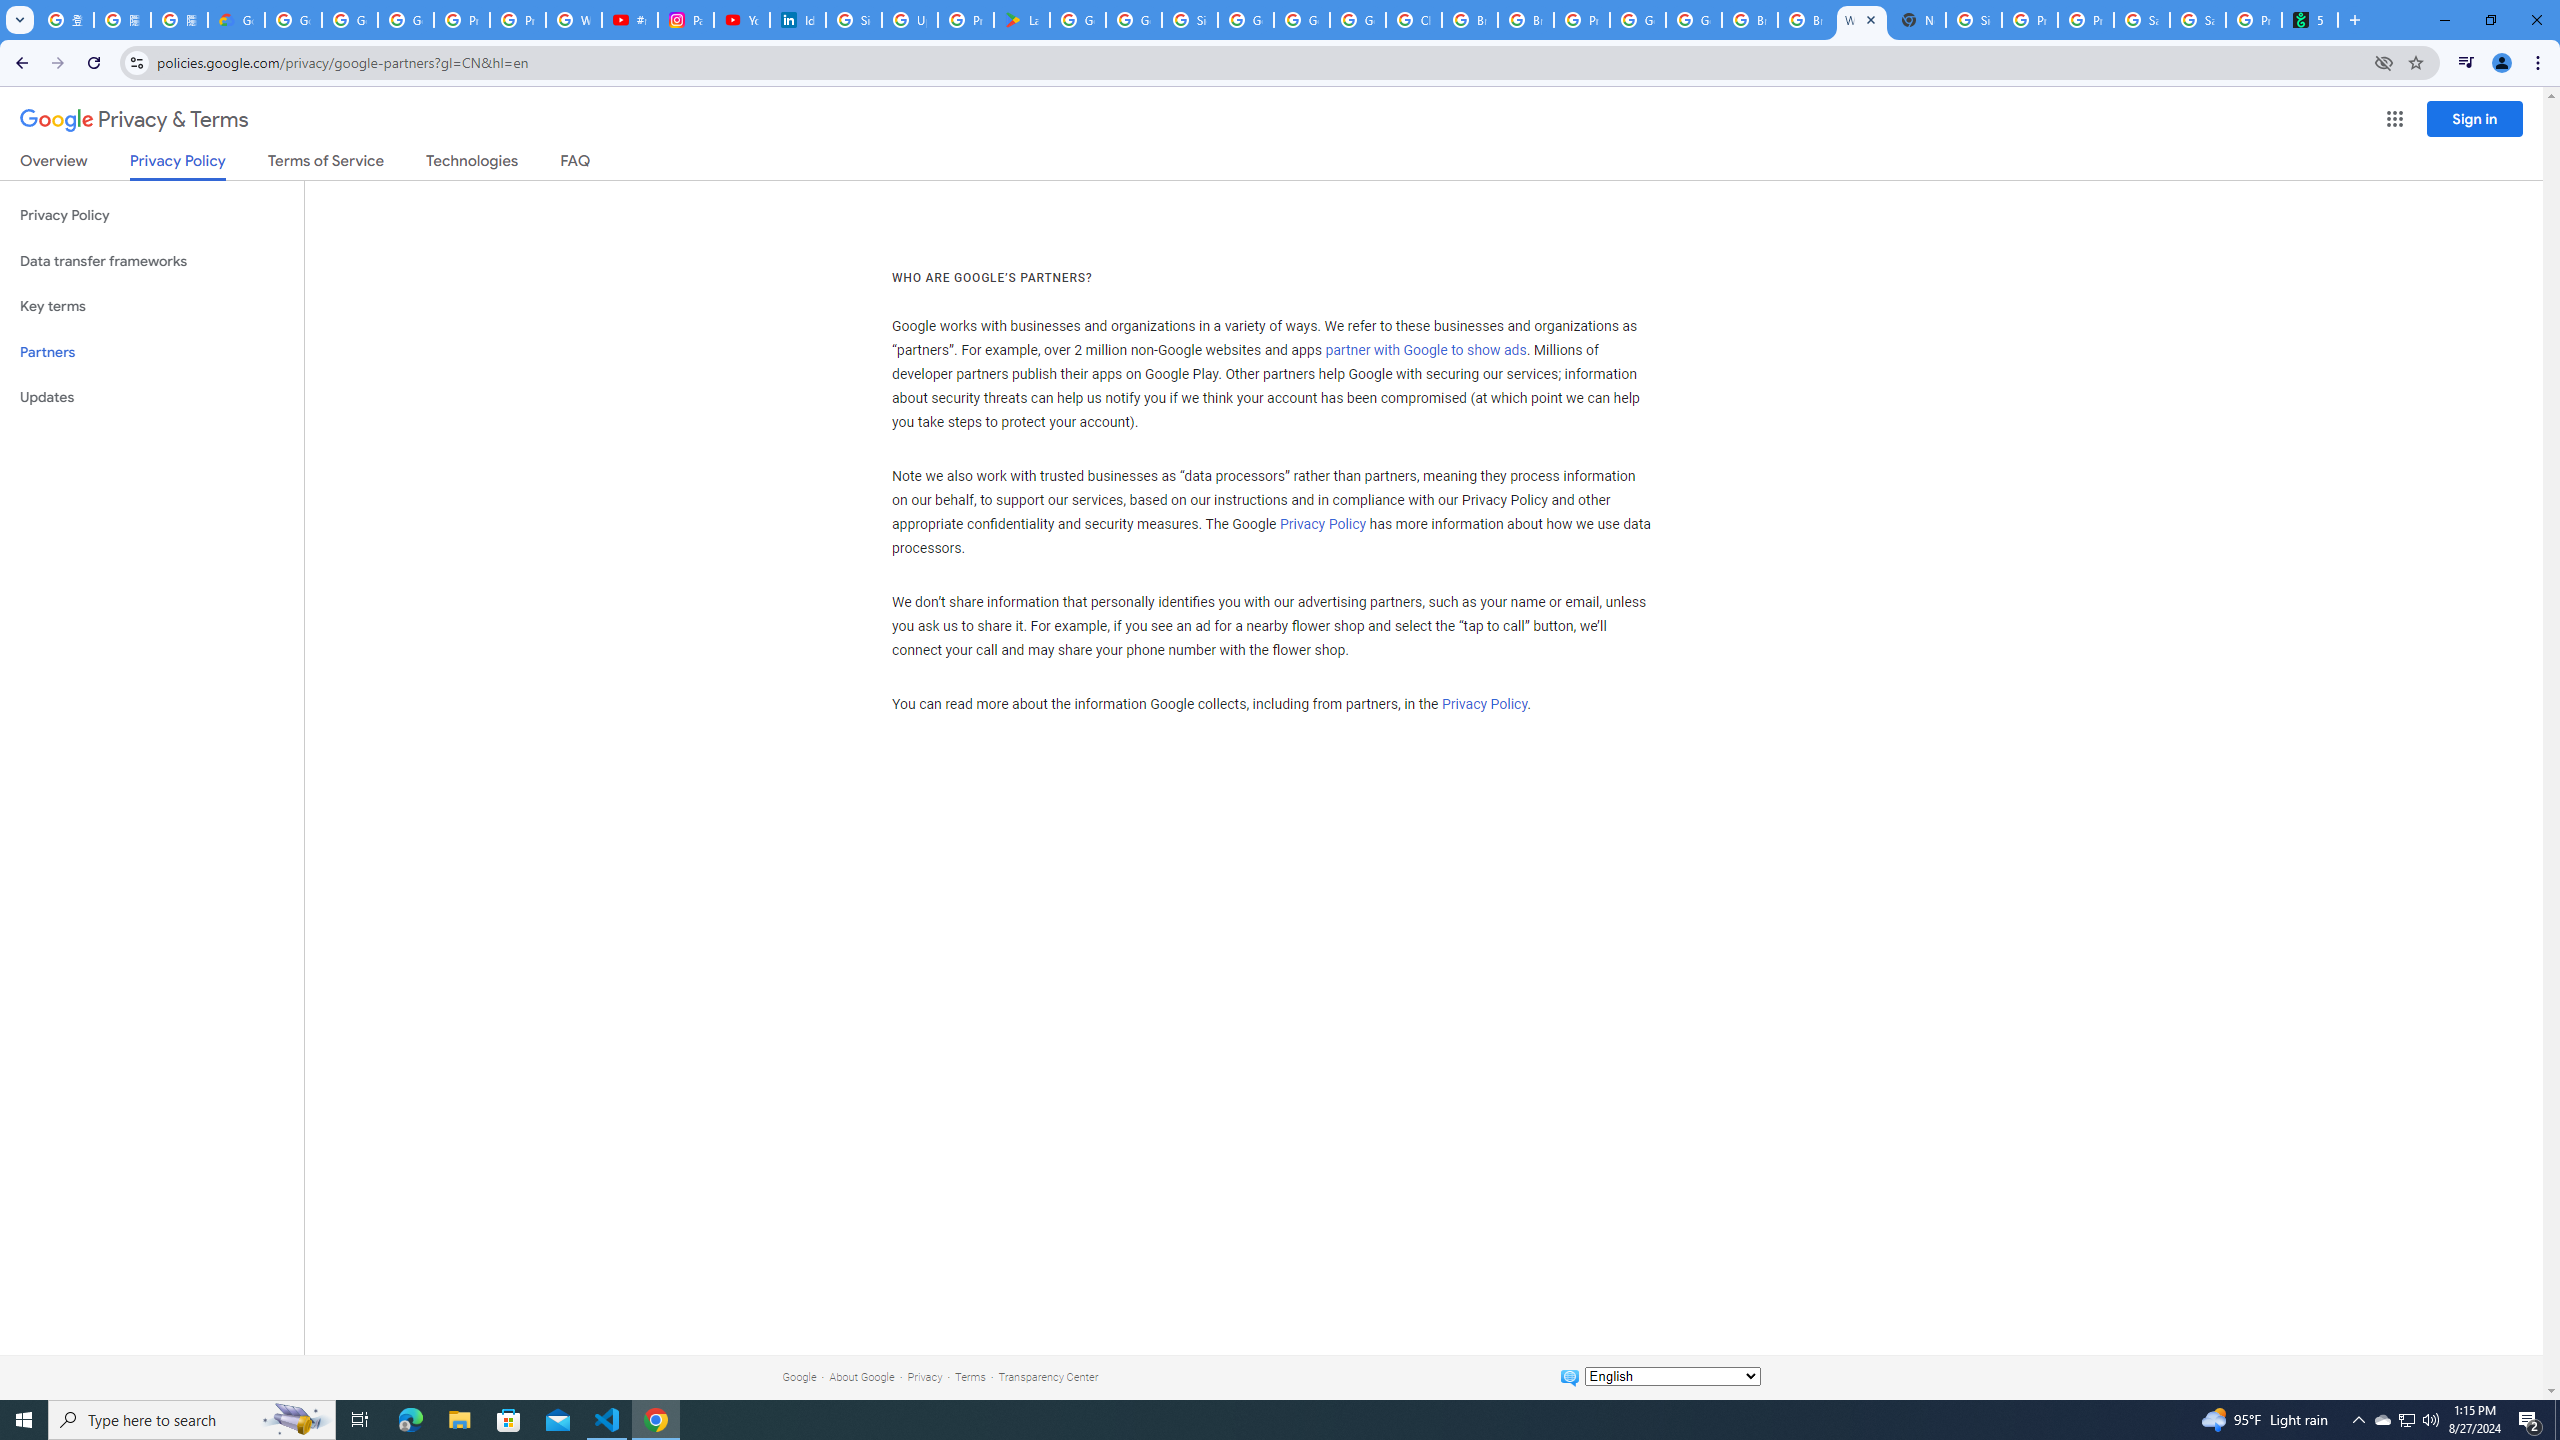 The height and width of the screenshot is (1440, 2560). What do you see at coordinates (798, 1376) in the screenshot?
I see `Google` at bounding box center [798, 1376].